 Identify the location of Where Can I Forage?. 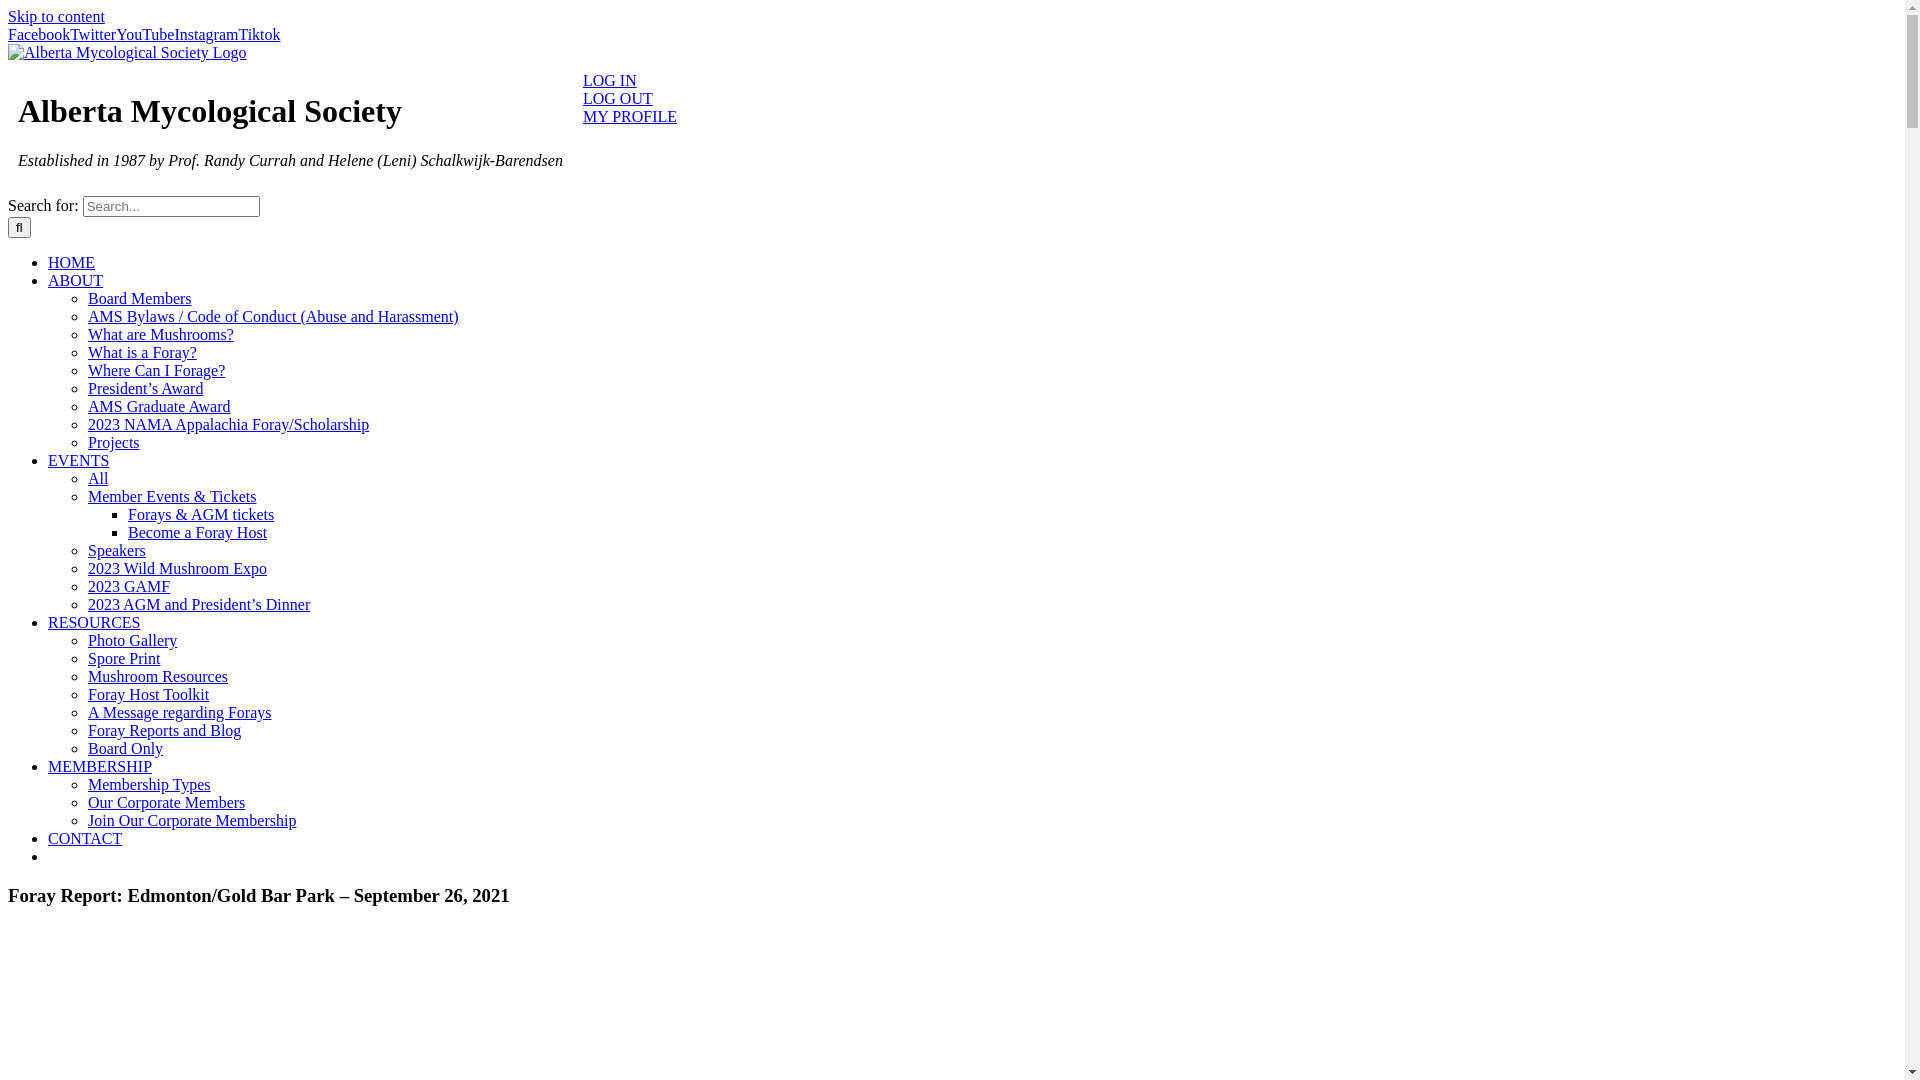
(156, 370).